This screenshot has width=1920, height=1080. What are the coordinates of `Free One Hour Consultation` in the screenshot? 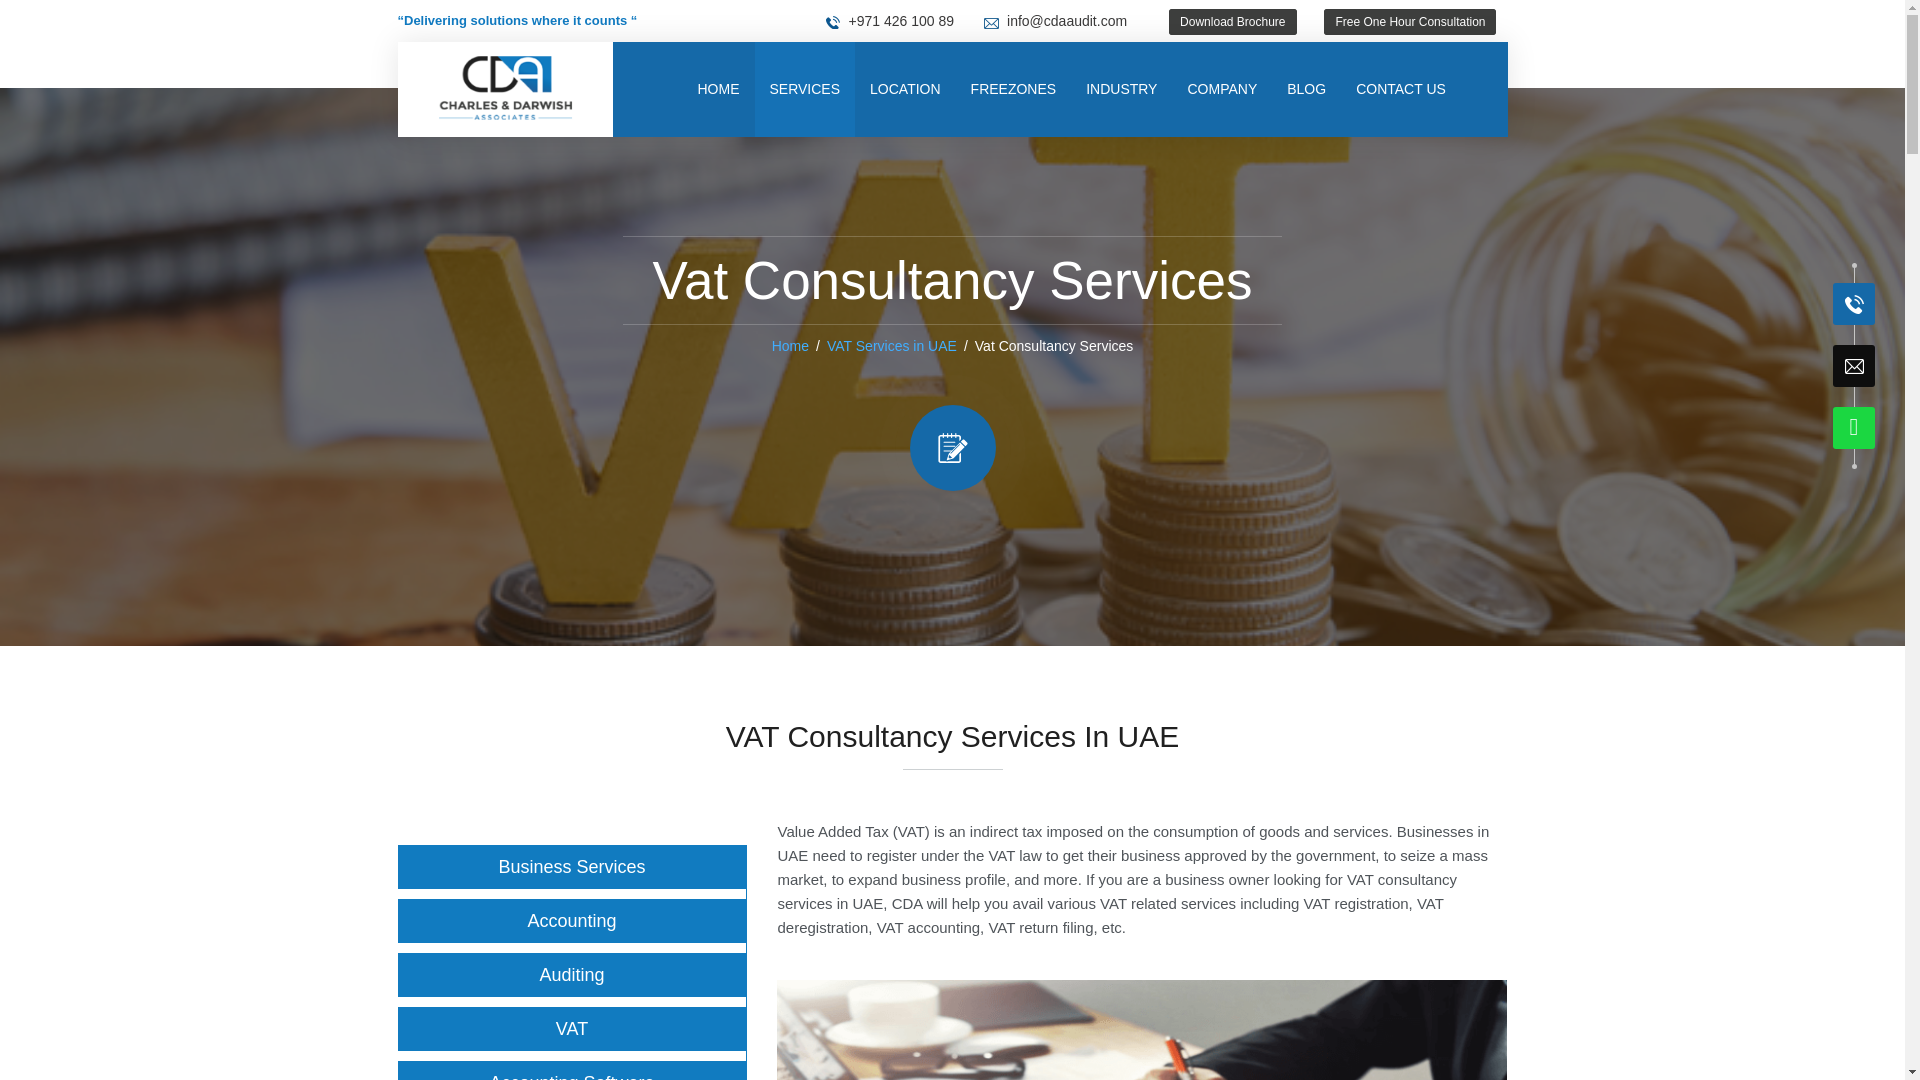 It's located at (1409, 21).